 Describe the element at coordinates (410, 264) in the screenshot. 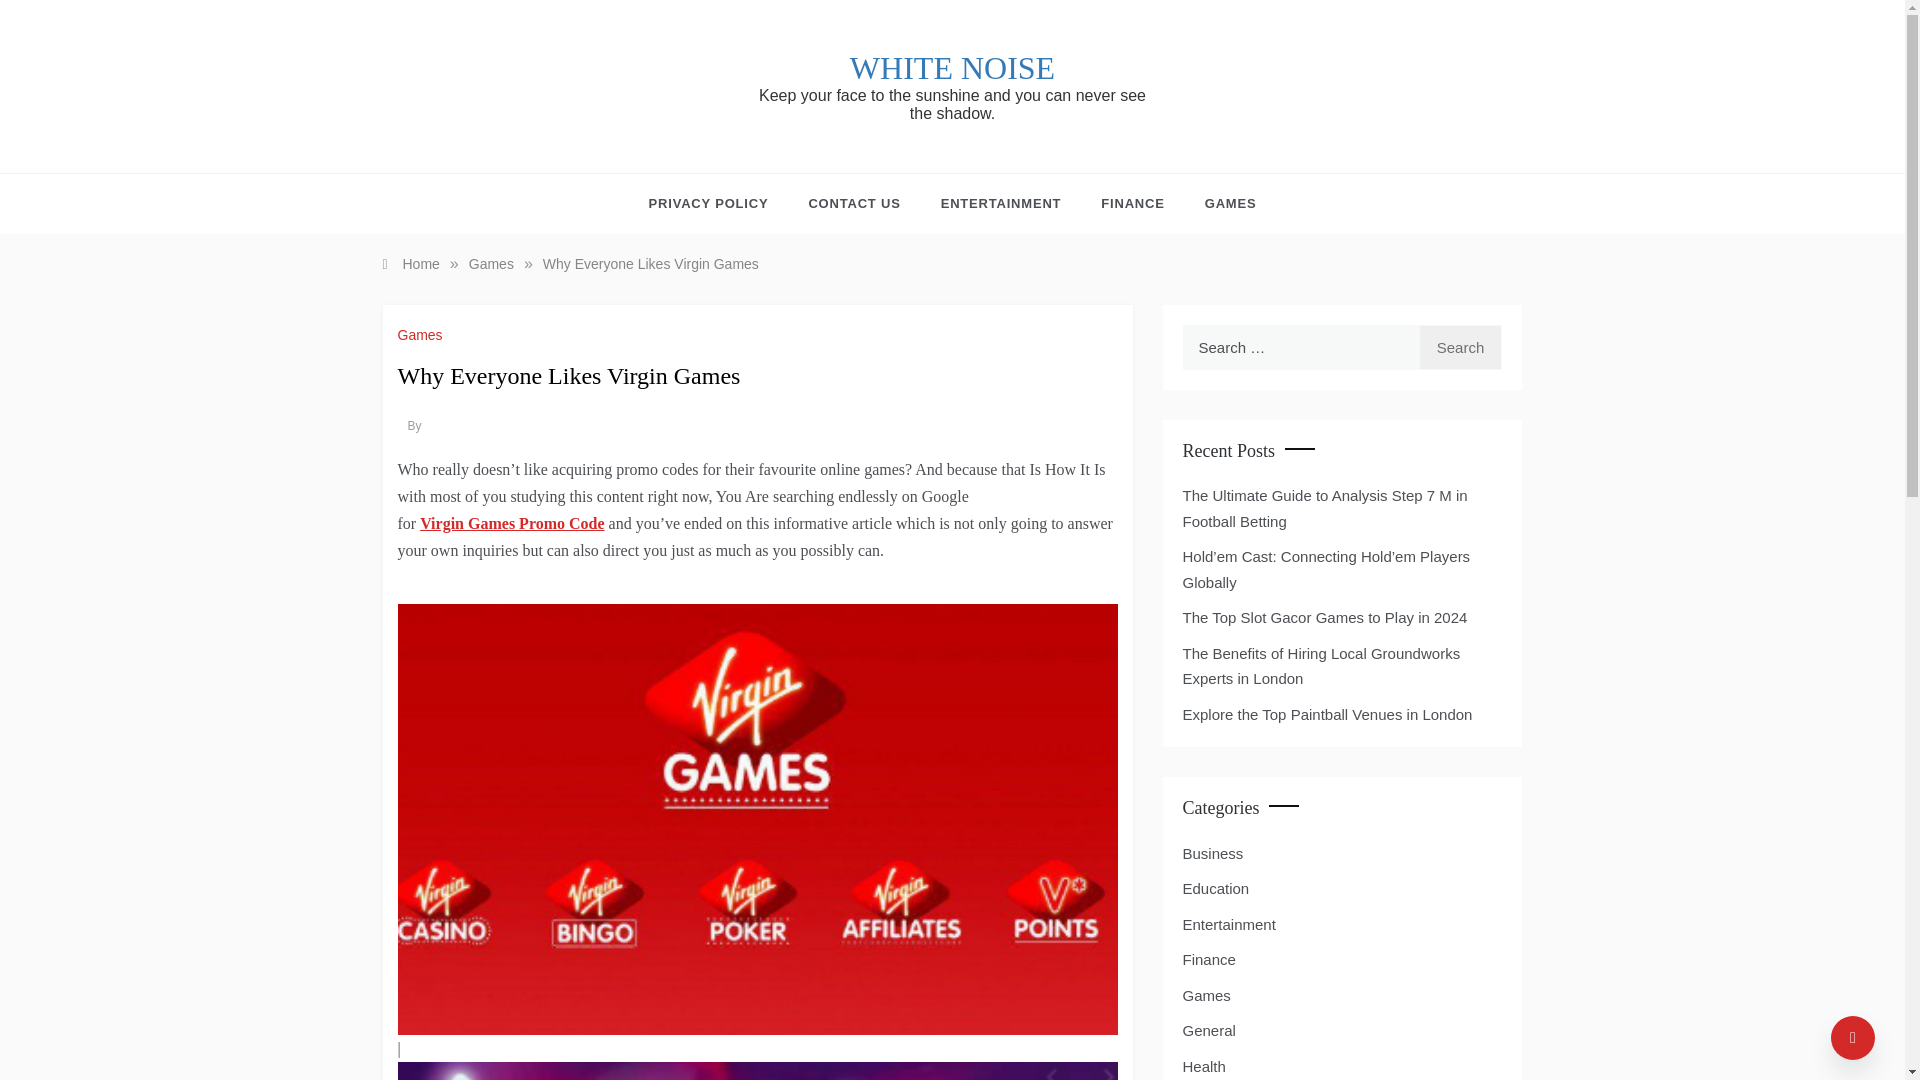

I see `Home` at that location.